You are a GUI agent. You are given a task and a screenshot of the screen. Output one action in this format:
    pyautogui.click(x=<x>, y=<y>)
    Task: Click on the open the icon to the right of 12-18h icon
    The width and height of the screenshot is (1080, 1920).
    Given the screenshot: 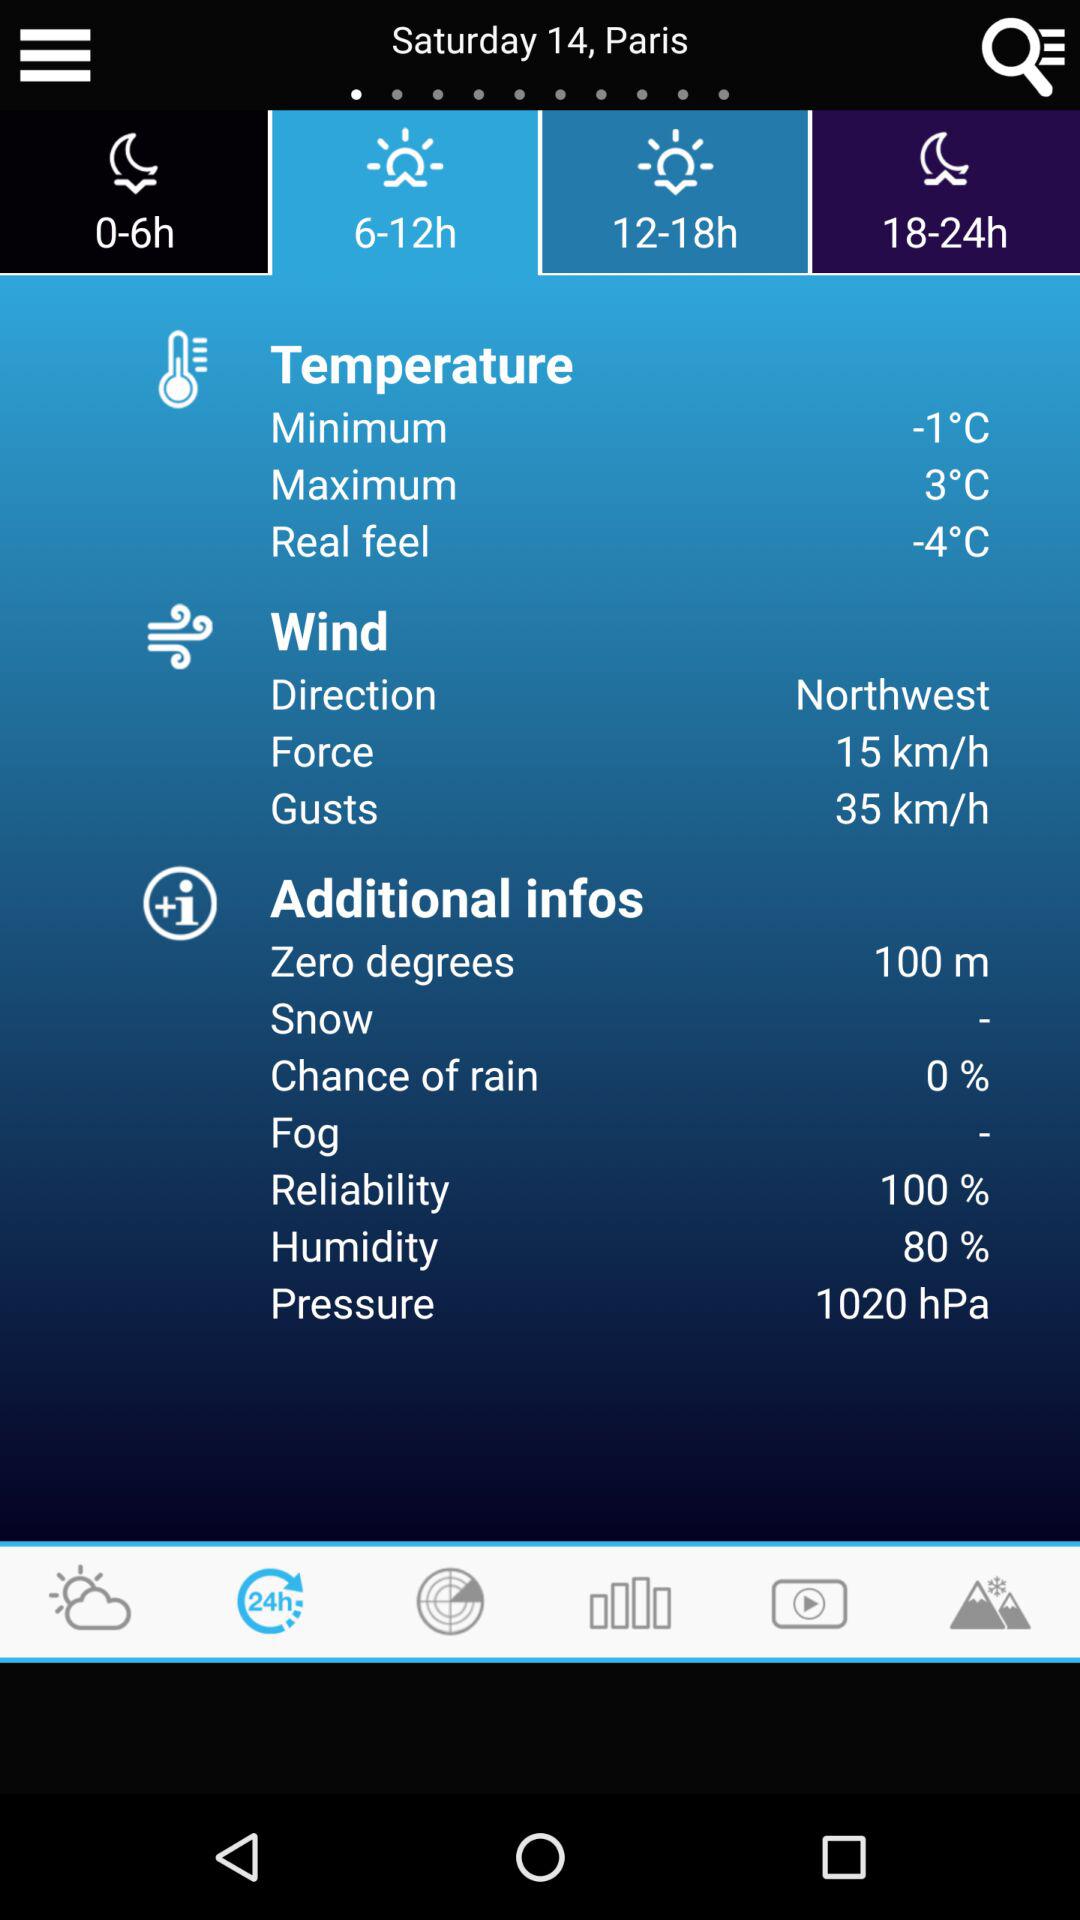 What is the action you would take?
    pyautogui.click(x=946, y=192)
    